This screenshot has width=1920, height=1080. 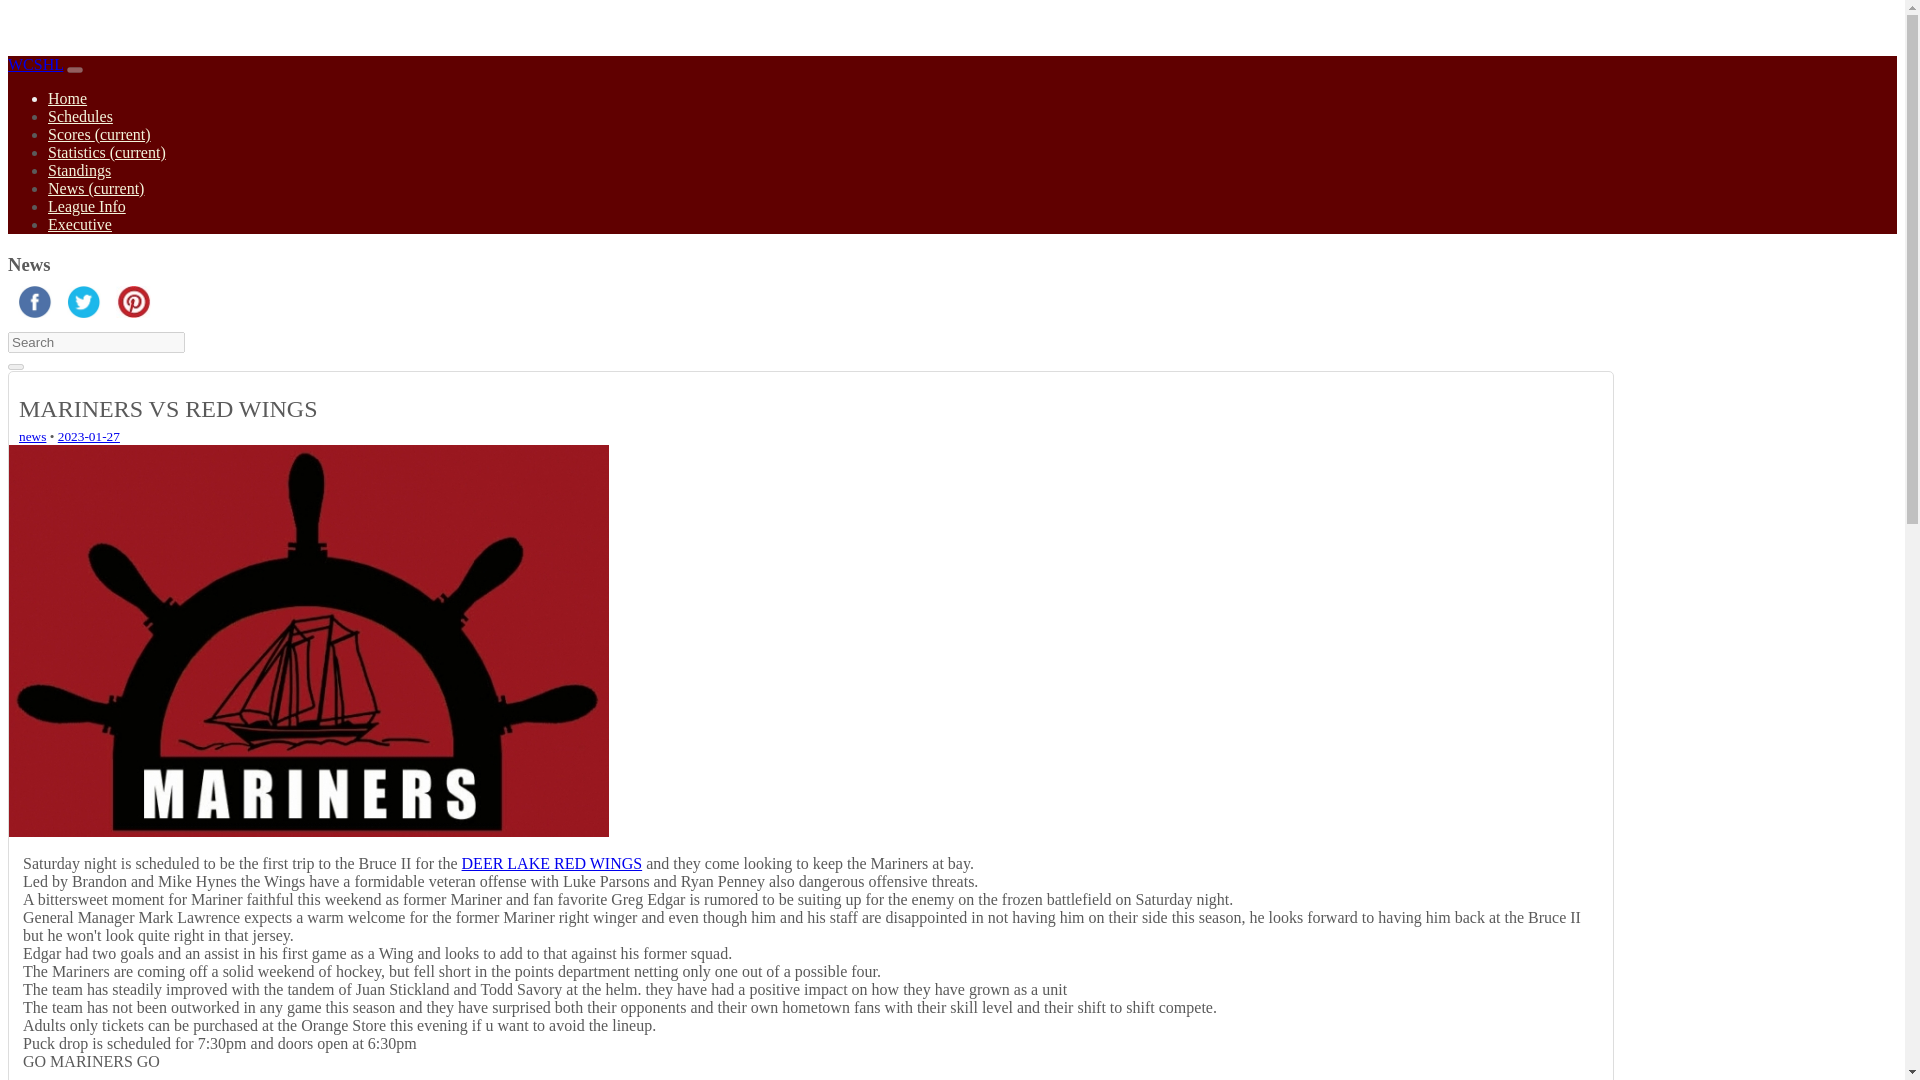 I want to click on Home, so click(x=35, y=64).